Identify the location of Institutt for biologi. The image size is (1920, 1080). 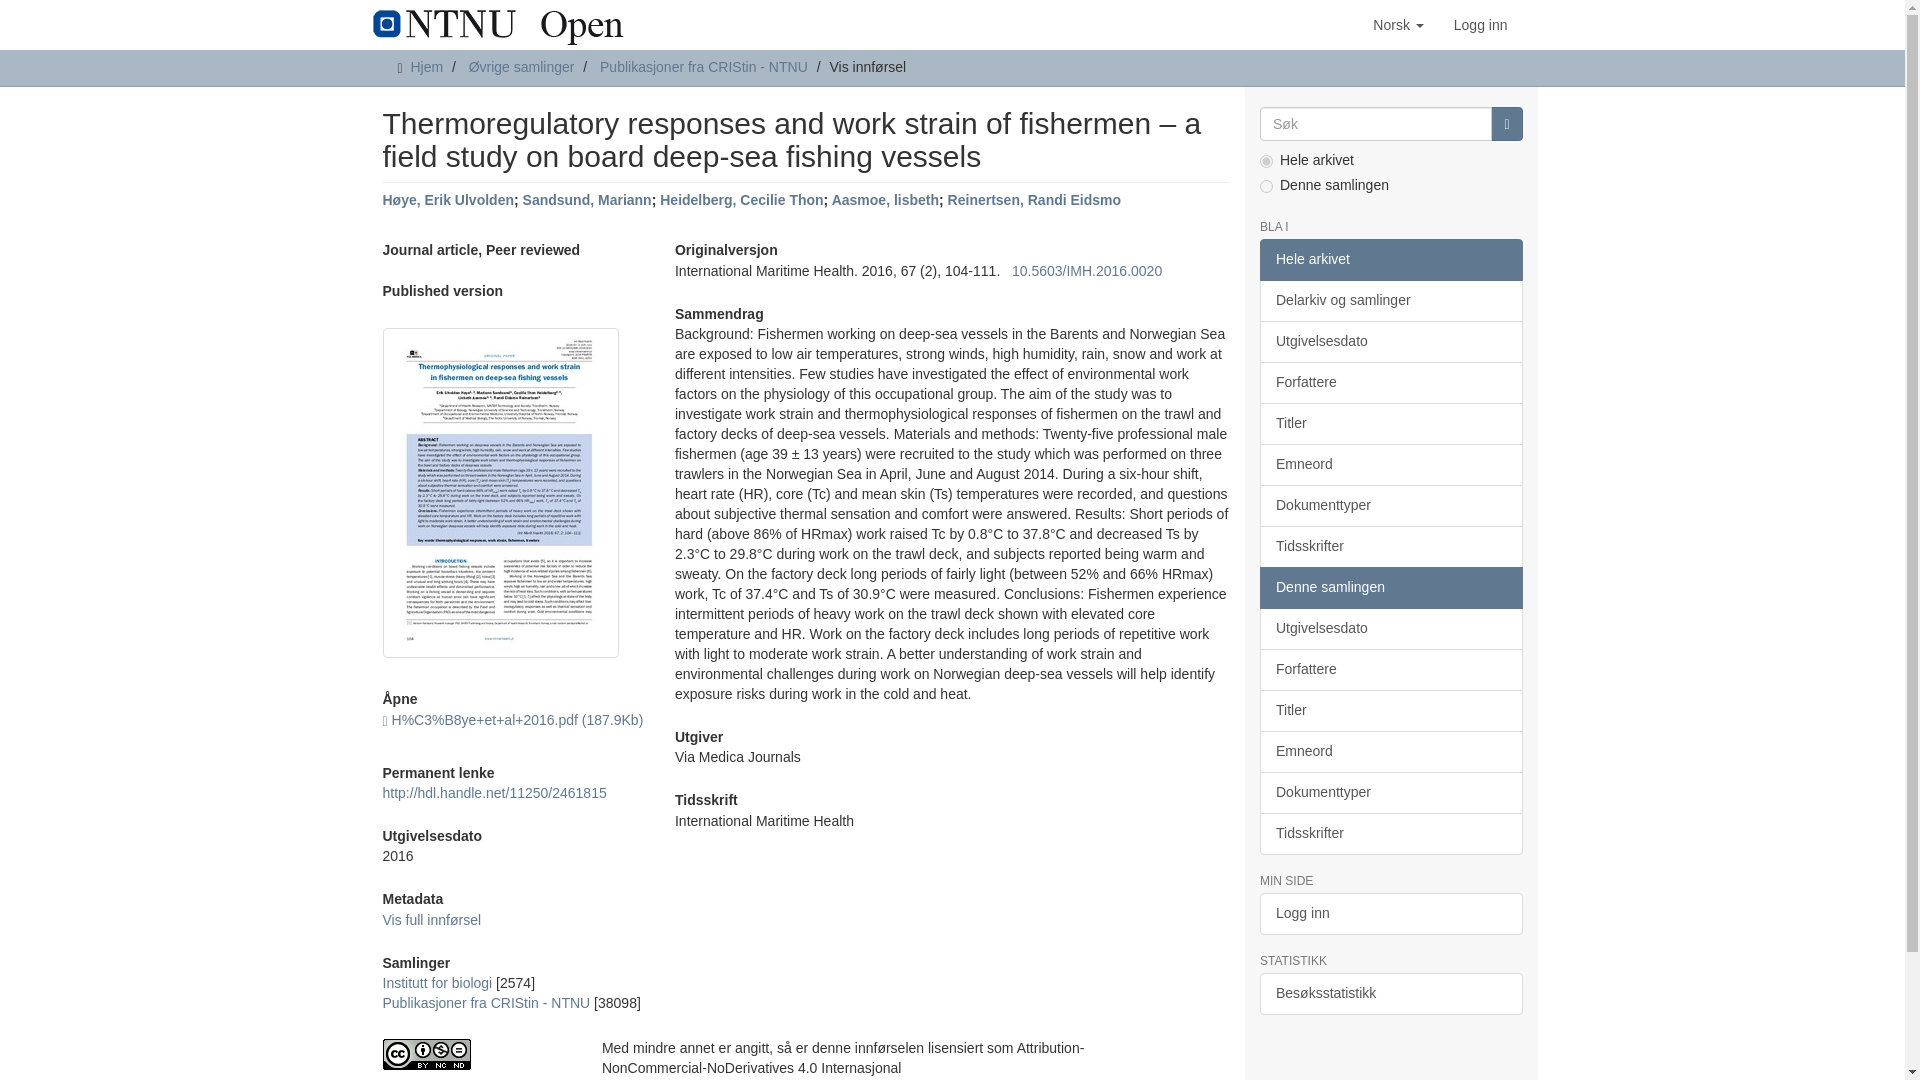
(436, 983).